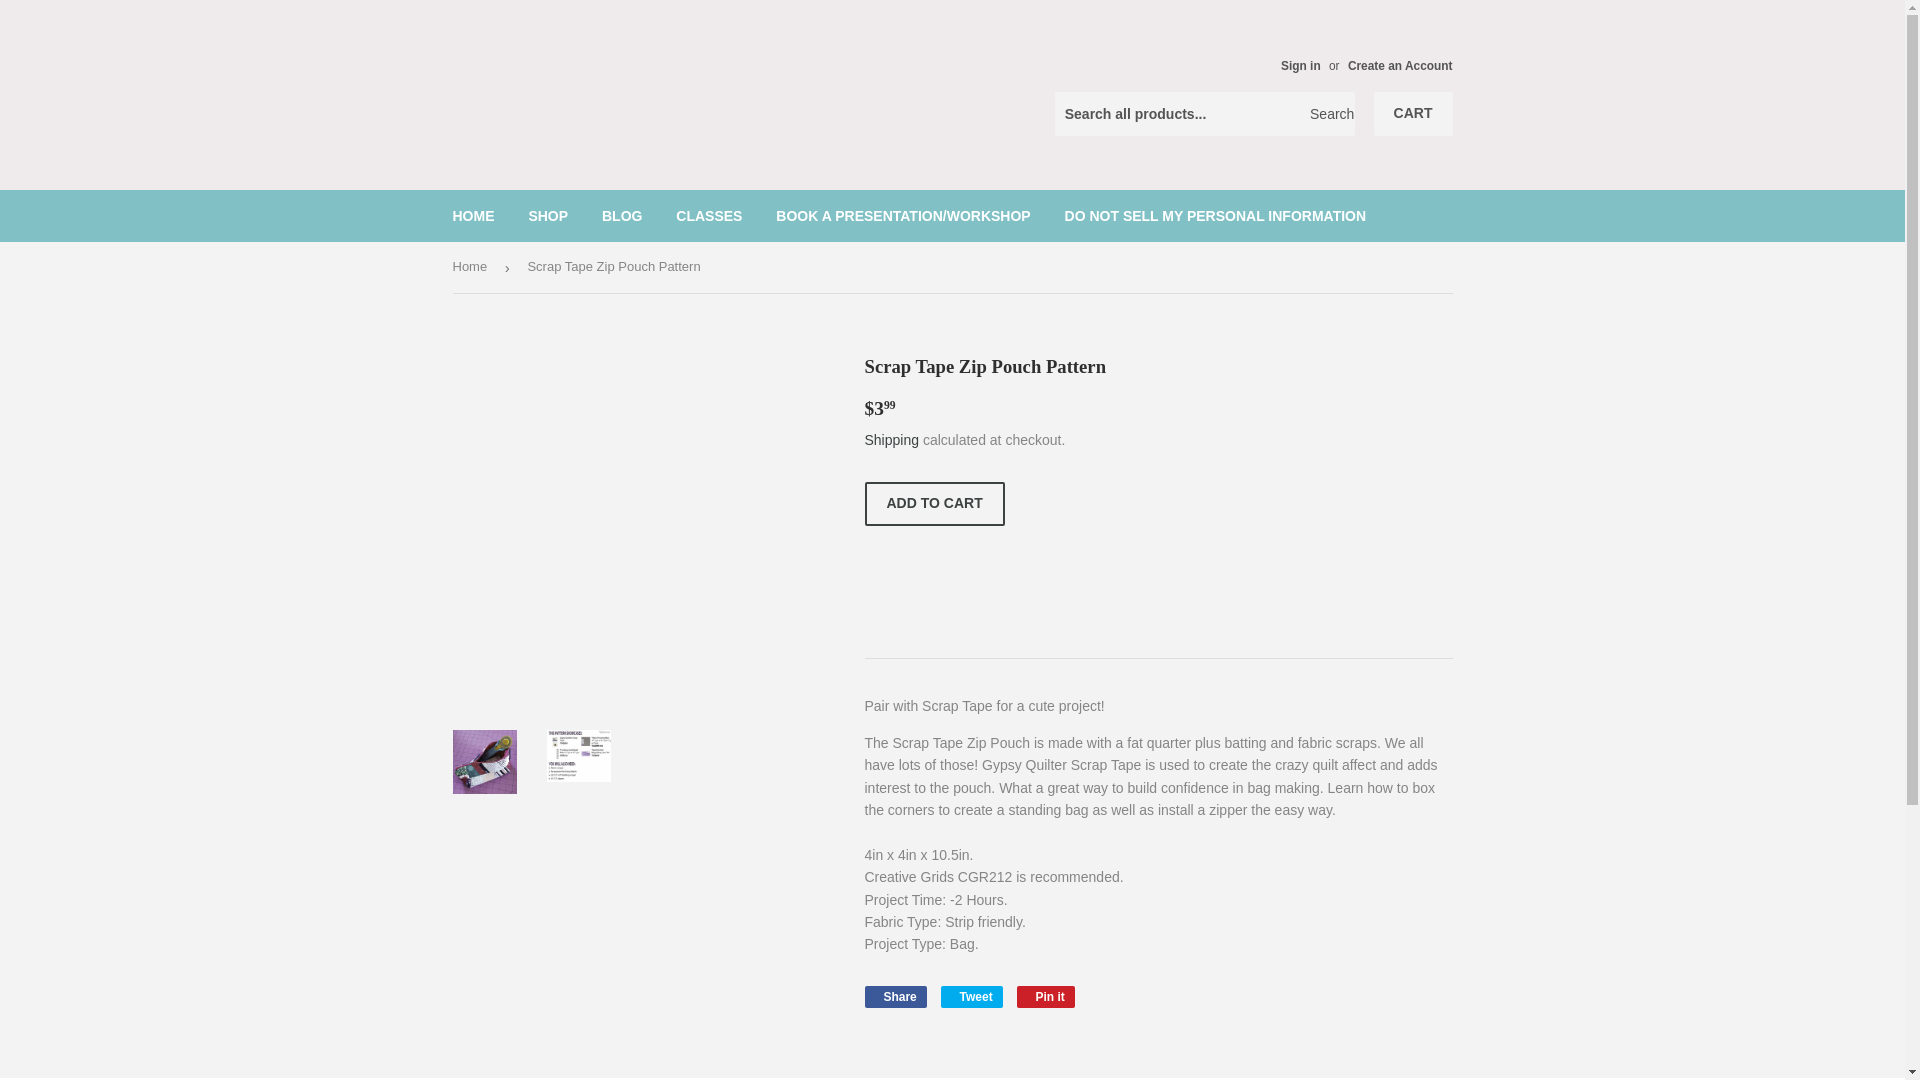 The image size is (1920, 1080). Describe the element at coordinates (1300, 66) in the screenshot. I see `Pin on Pinterest` at that location.